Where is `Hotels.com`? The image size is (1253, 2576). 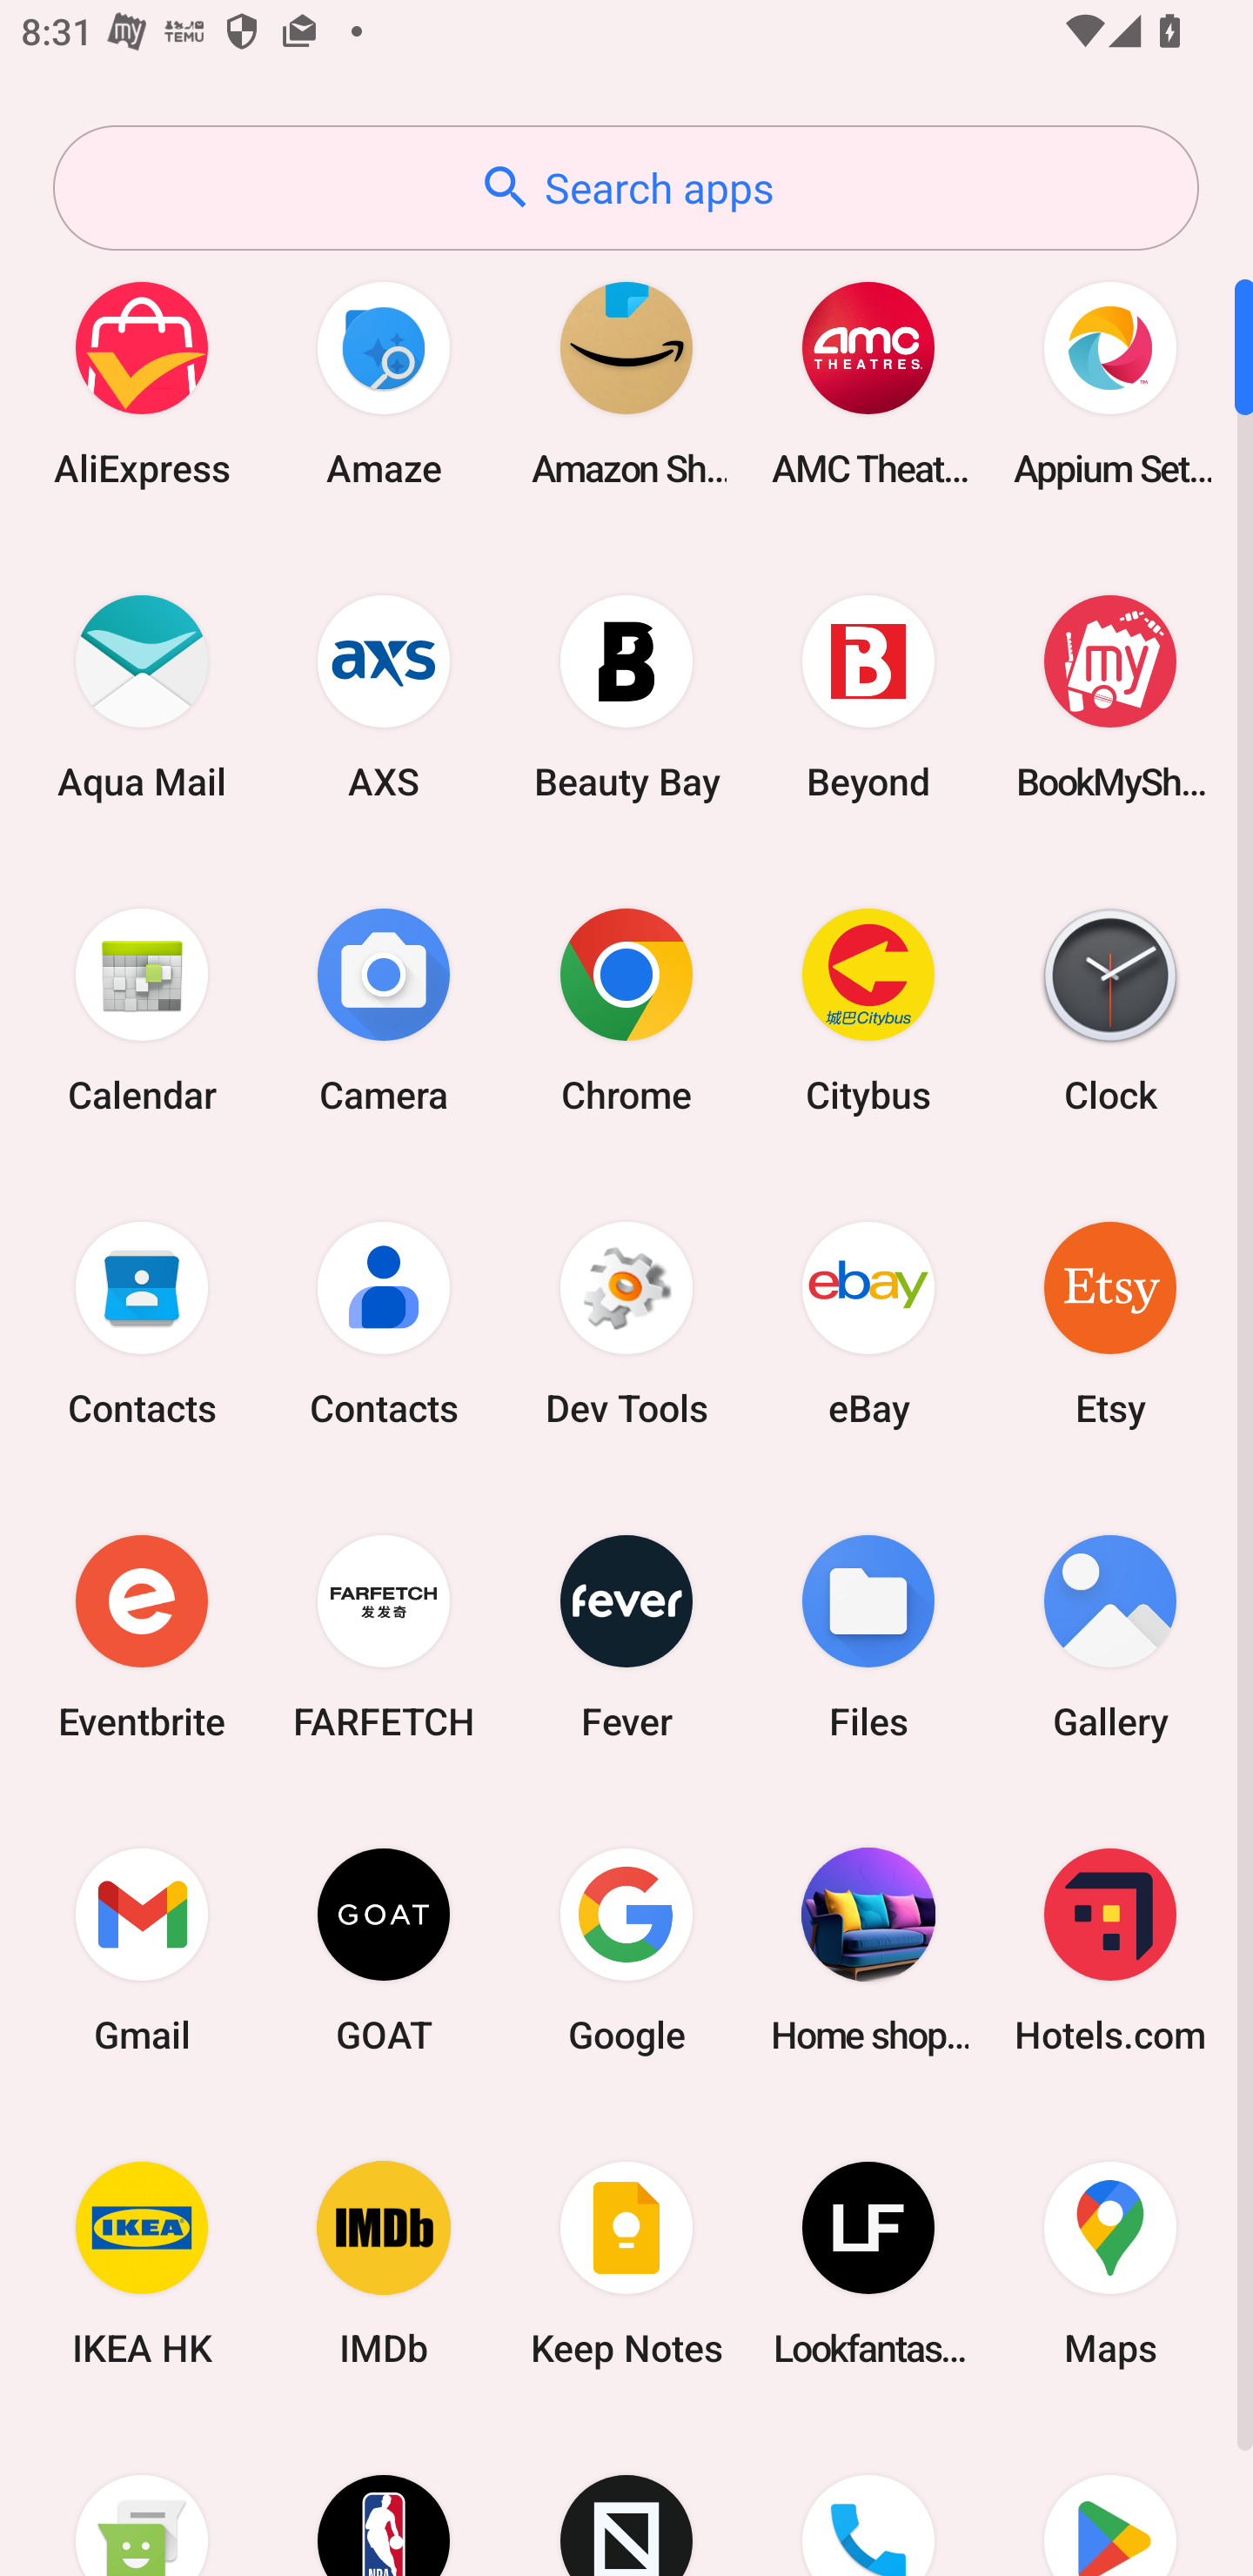 Hotels.com is located at coordinates (1110, 1949).